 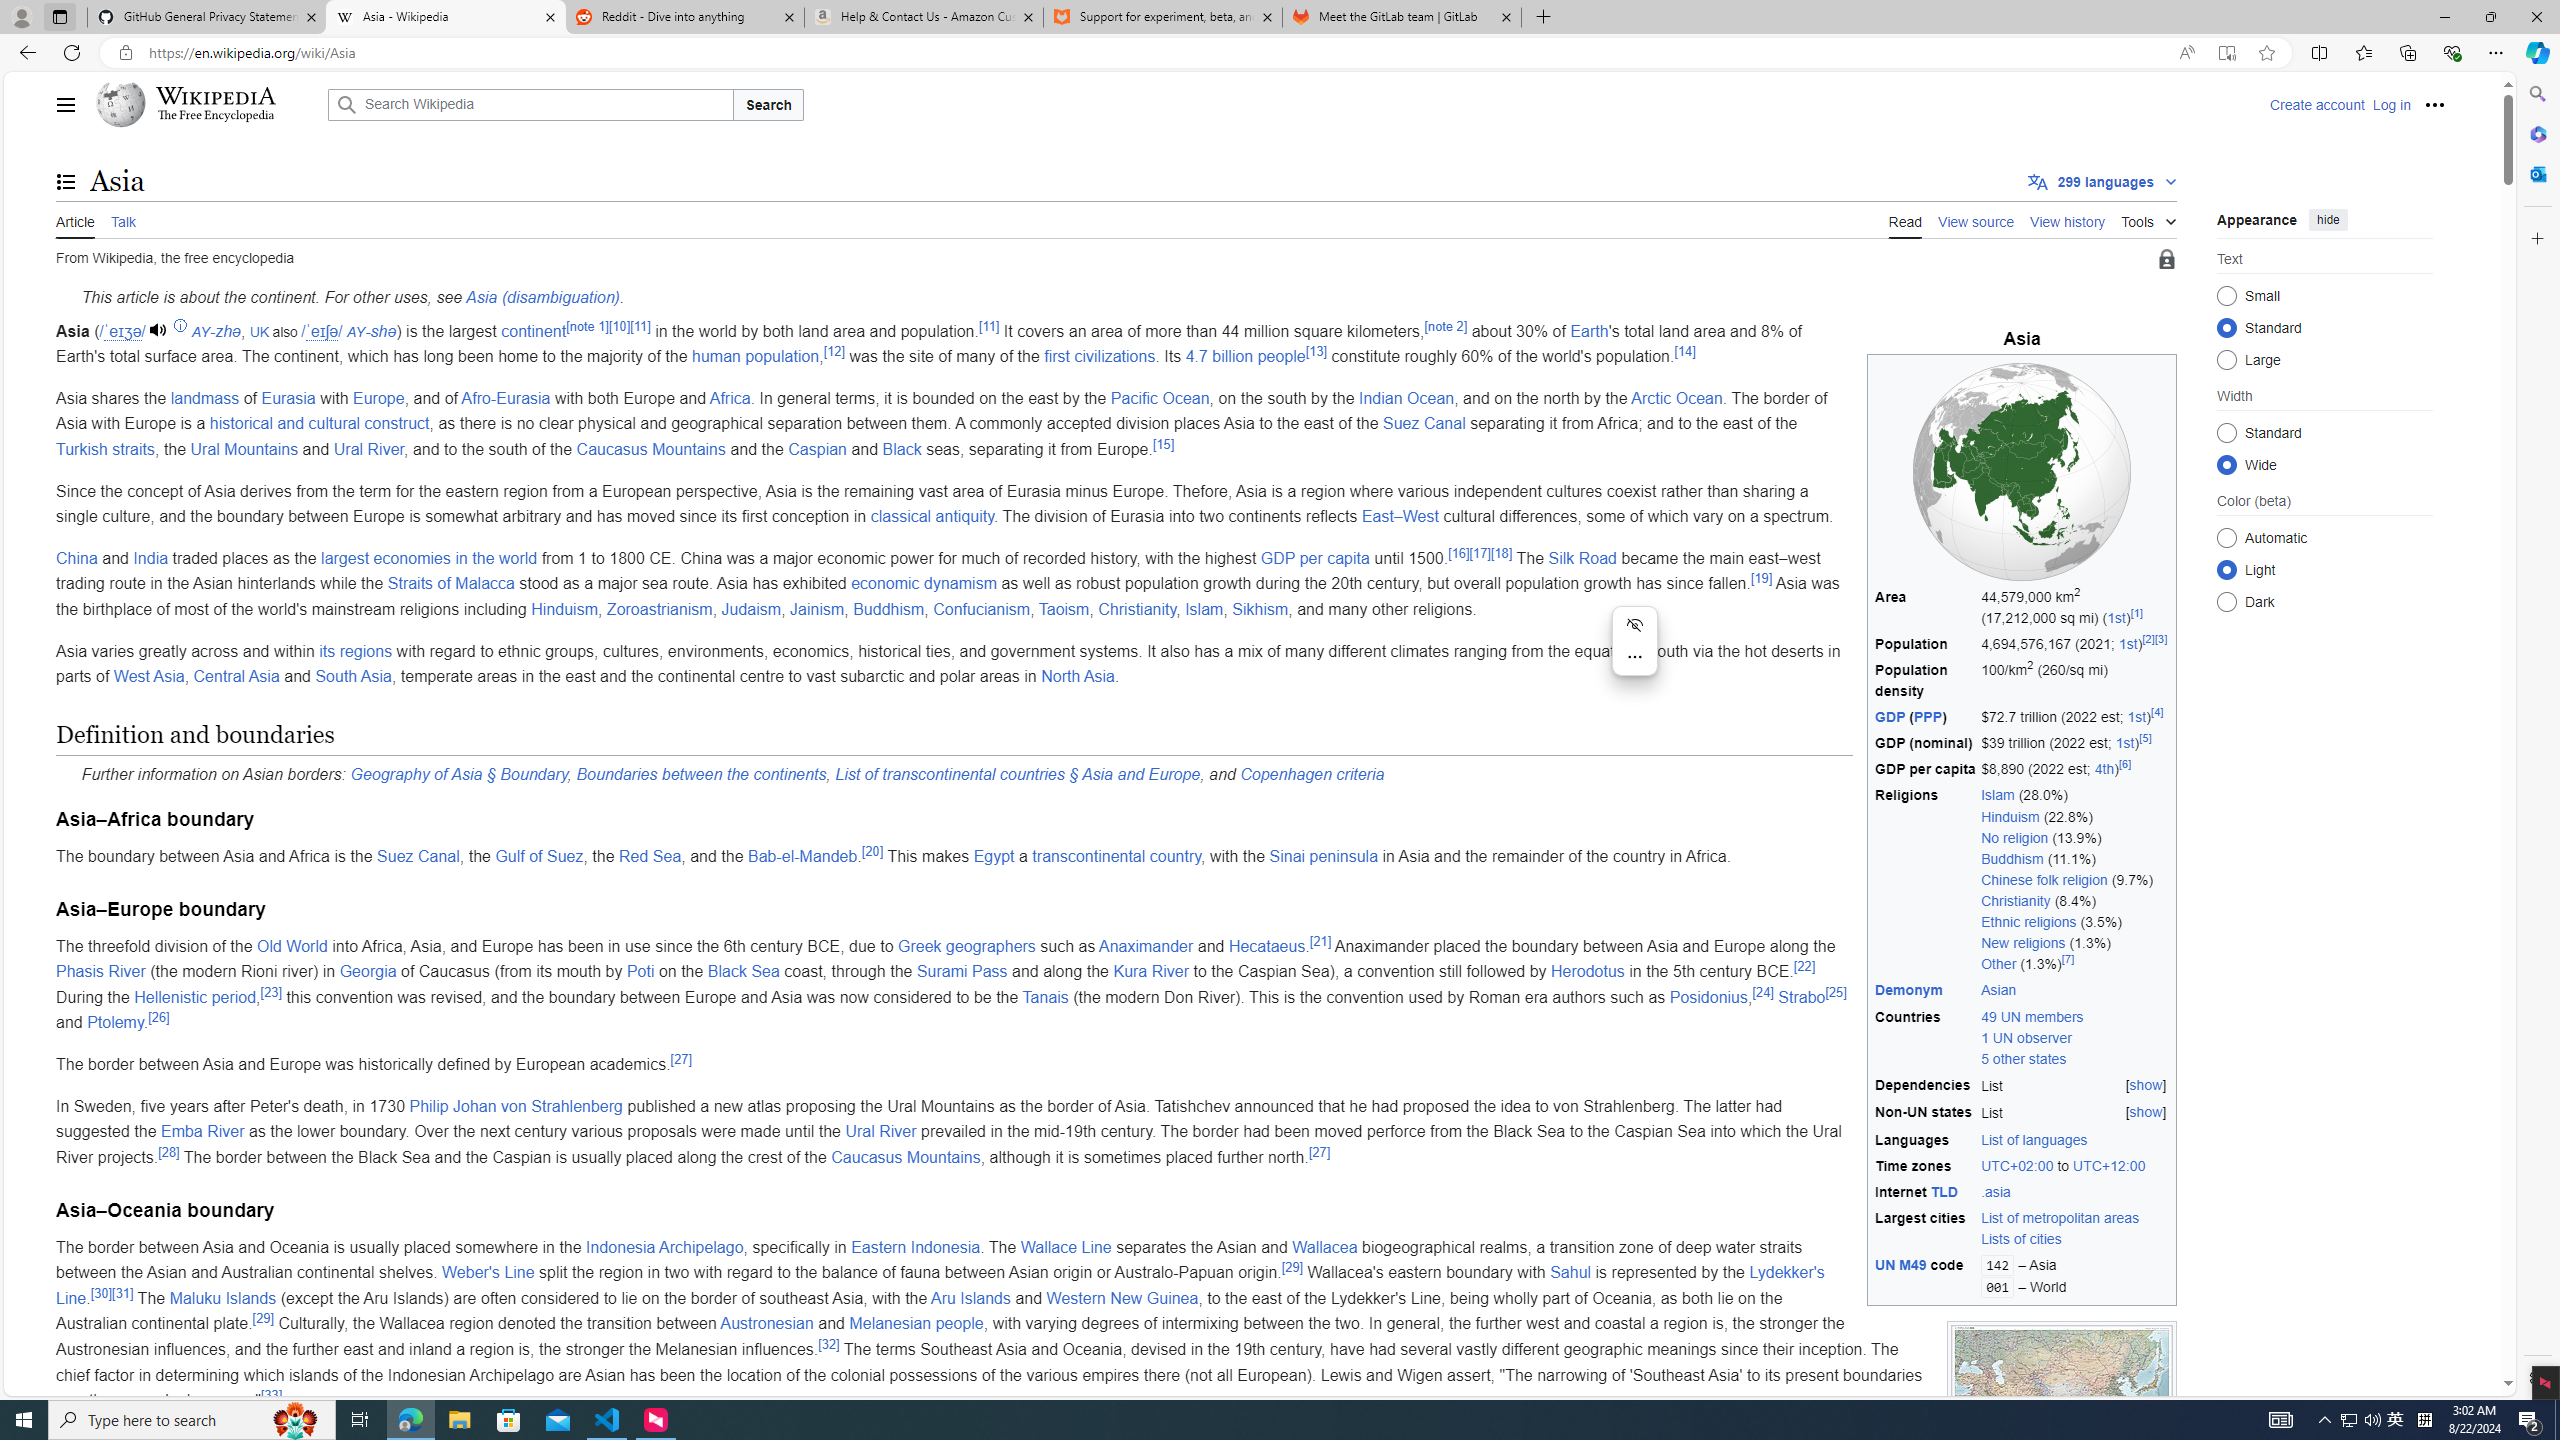 What do you see at coordinates (1570, 1272) in the screenshot?
I see `Sahul` at bounding box center [1570, 1272].